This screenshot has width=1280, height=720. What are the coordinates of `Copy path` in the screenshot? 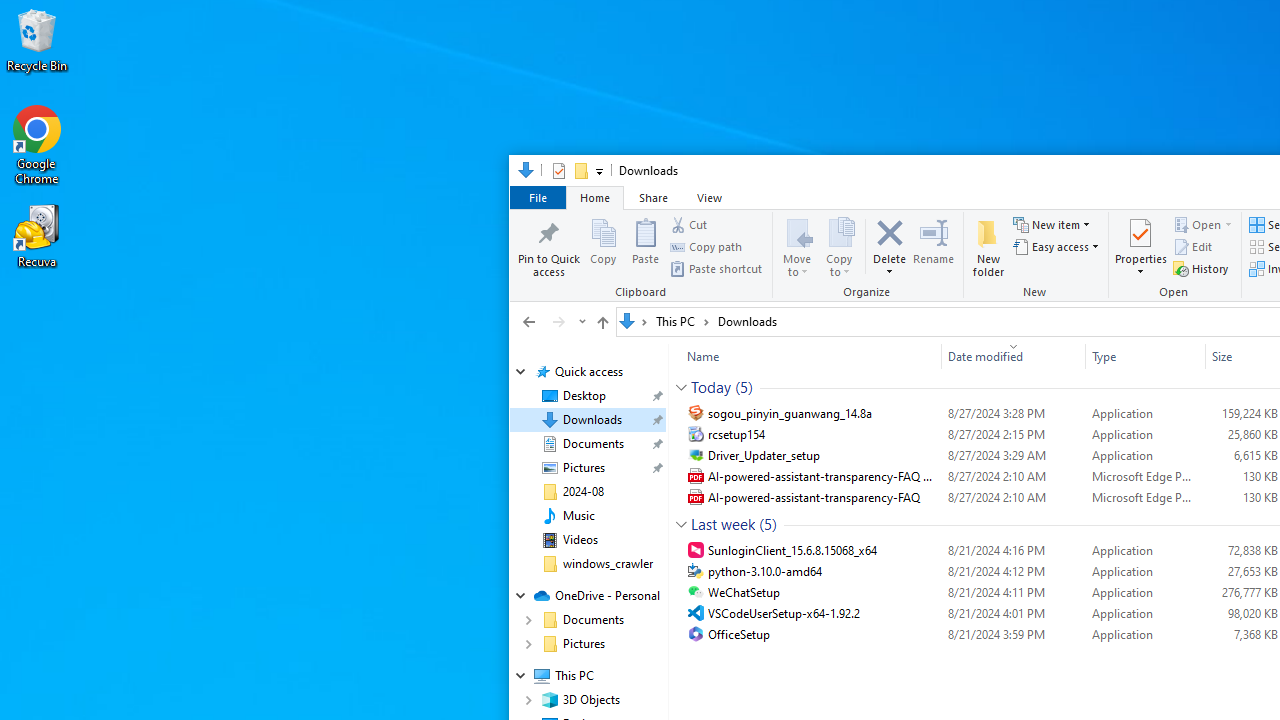 It's located at (706, 246).